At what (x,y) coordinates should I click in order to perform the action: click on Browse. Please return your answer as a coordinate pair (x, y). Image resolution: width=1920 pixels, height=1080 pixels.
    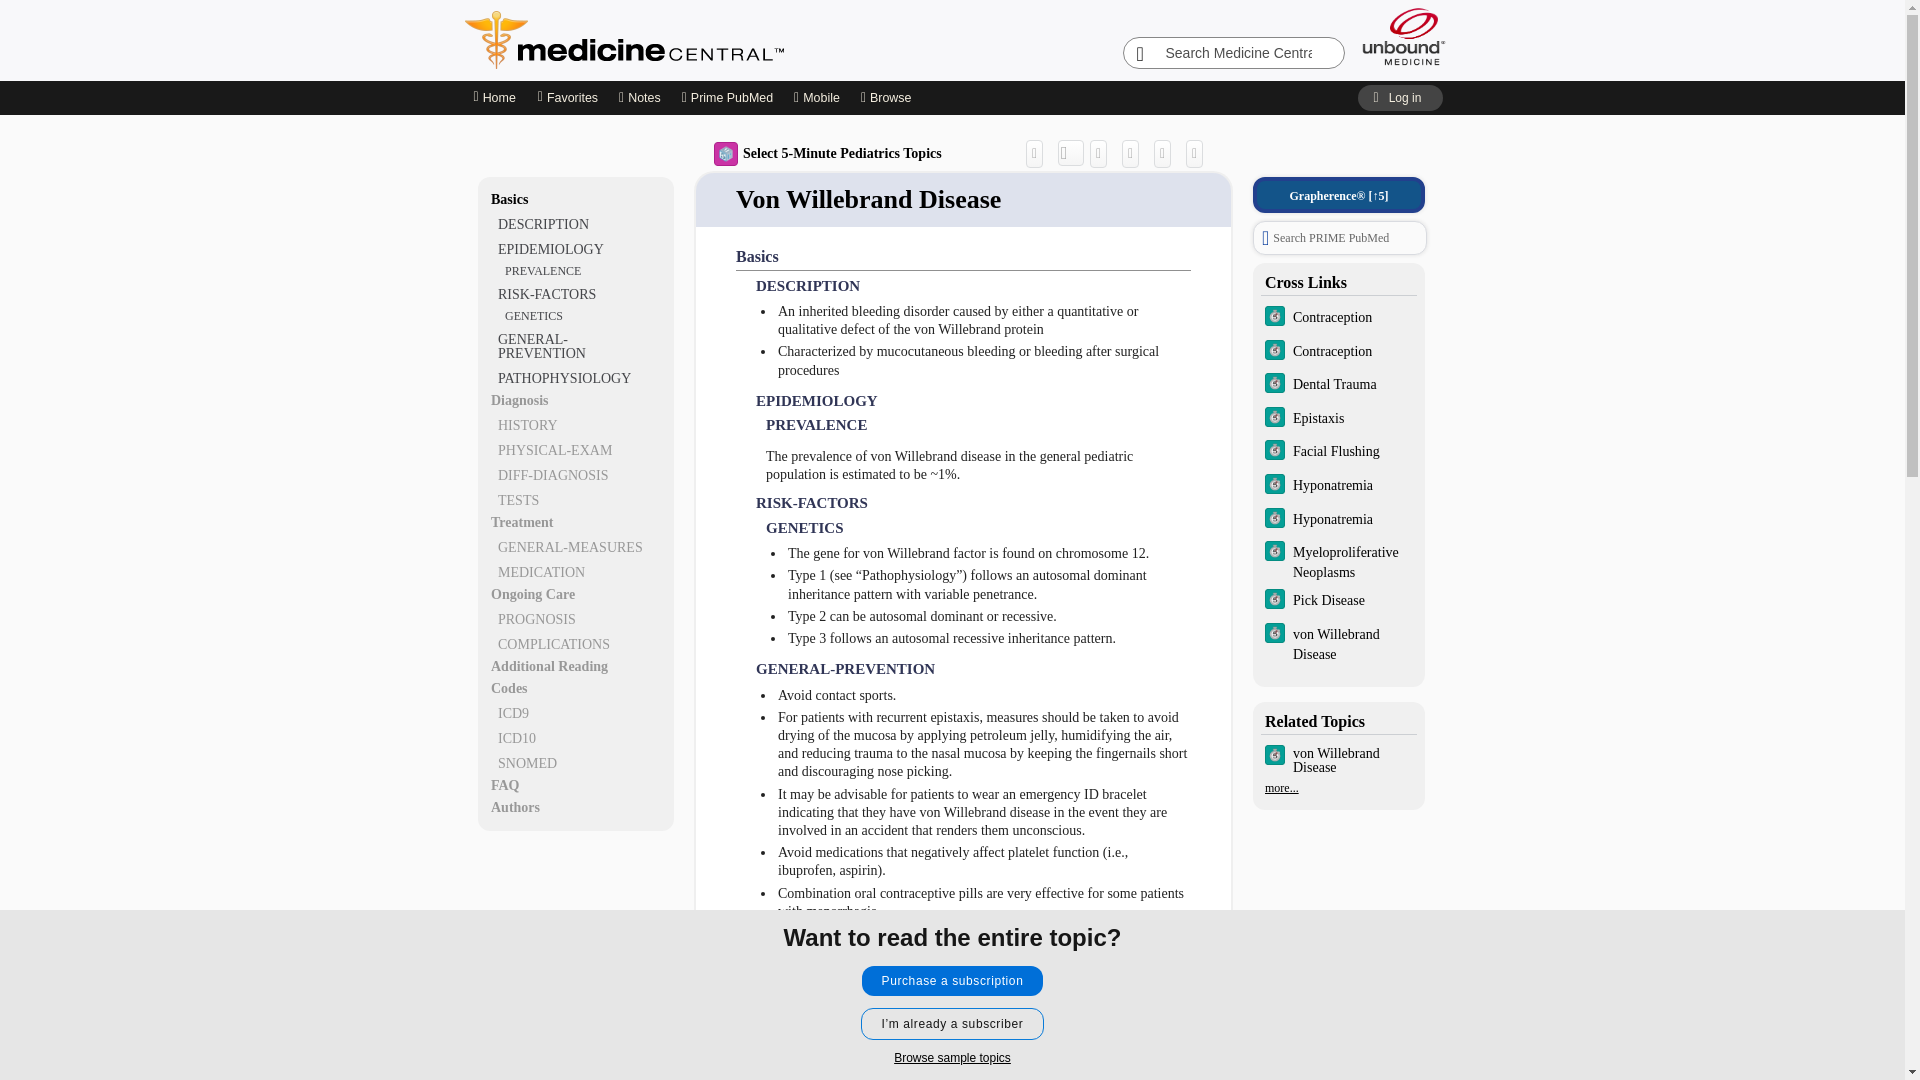
    Looking at the image, I should click on (888, 98).